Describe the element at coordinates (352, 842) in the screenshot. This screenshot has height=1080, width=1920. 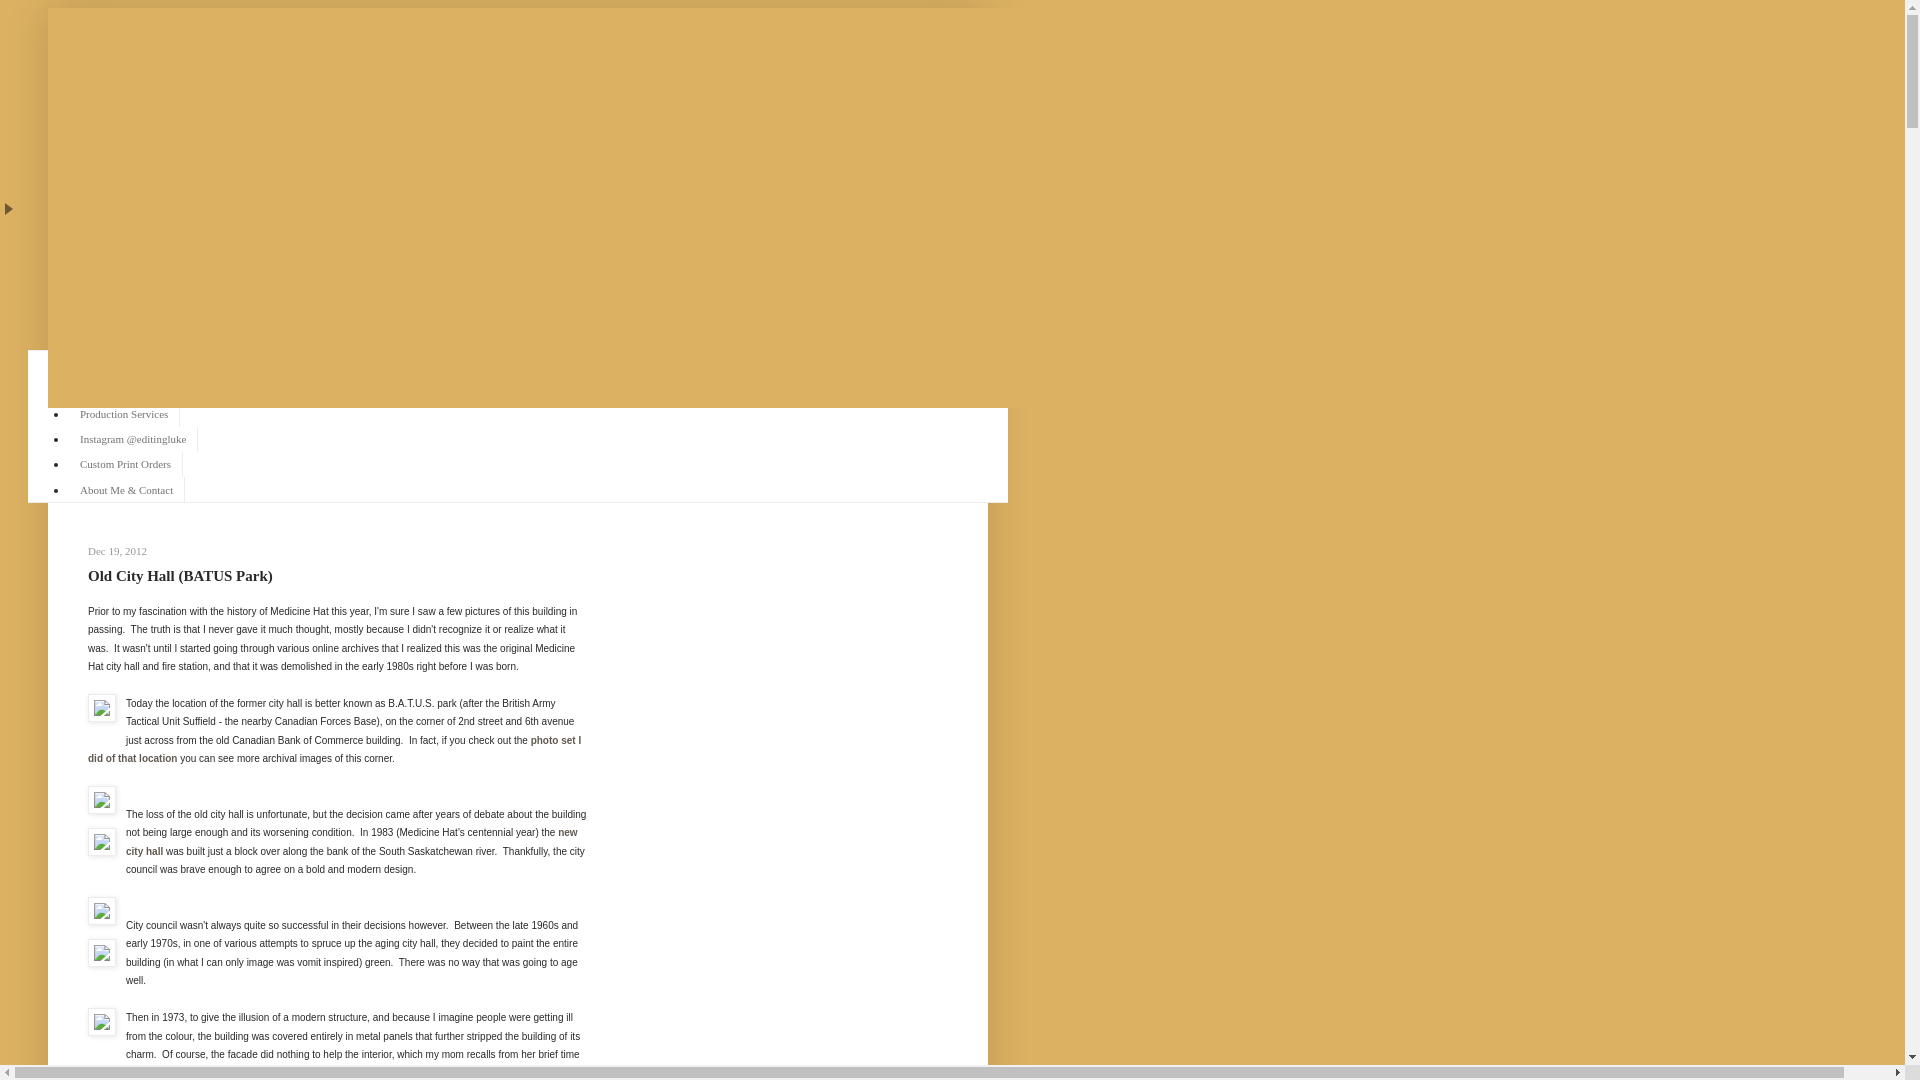
I see `new city hall` at that location.